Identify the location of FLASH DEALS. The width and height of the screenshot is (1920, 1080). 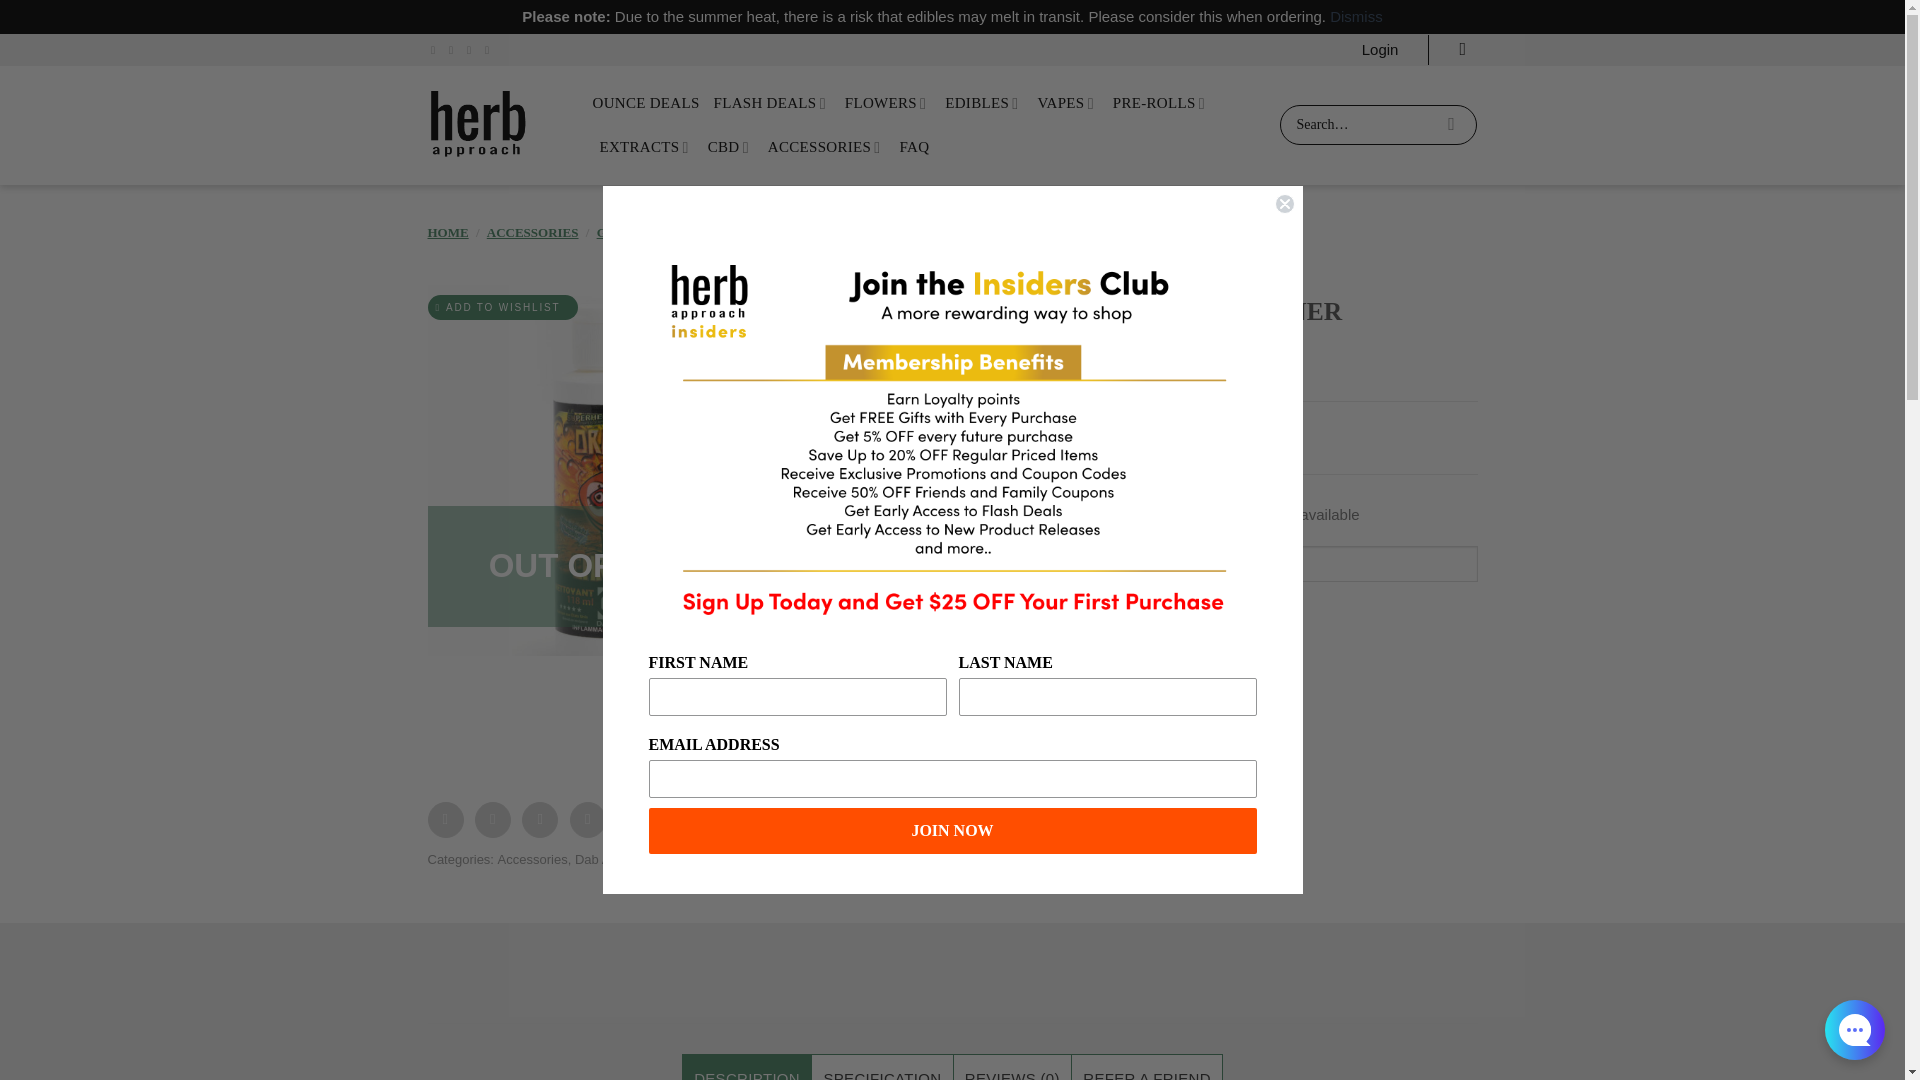
(772, 103).